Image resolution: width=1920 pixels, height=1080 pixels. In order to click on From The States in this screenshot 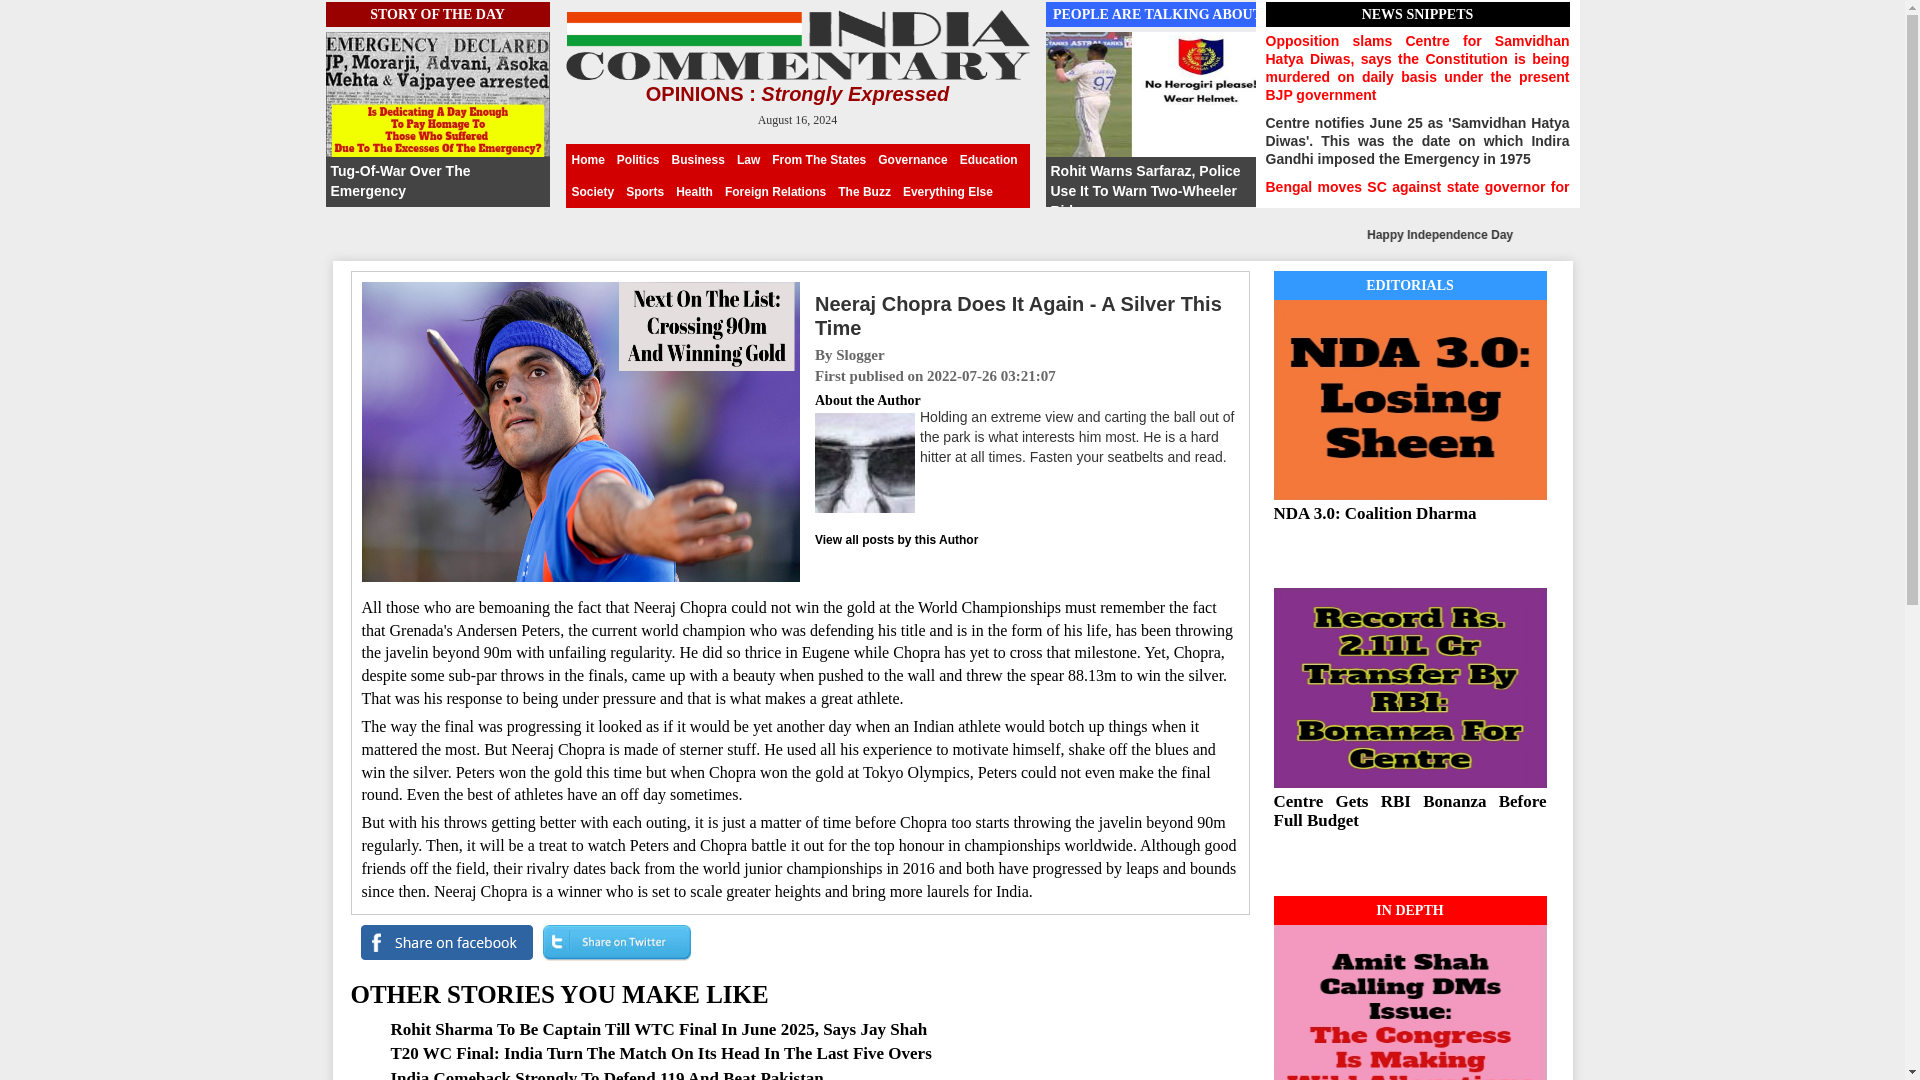, I will do `click(818, 160)`.